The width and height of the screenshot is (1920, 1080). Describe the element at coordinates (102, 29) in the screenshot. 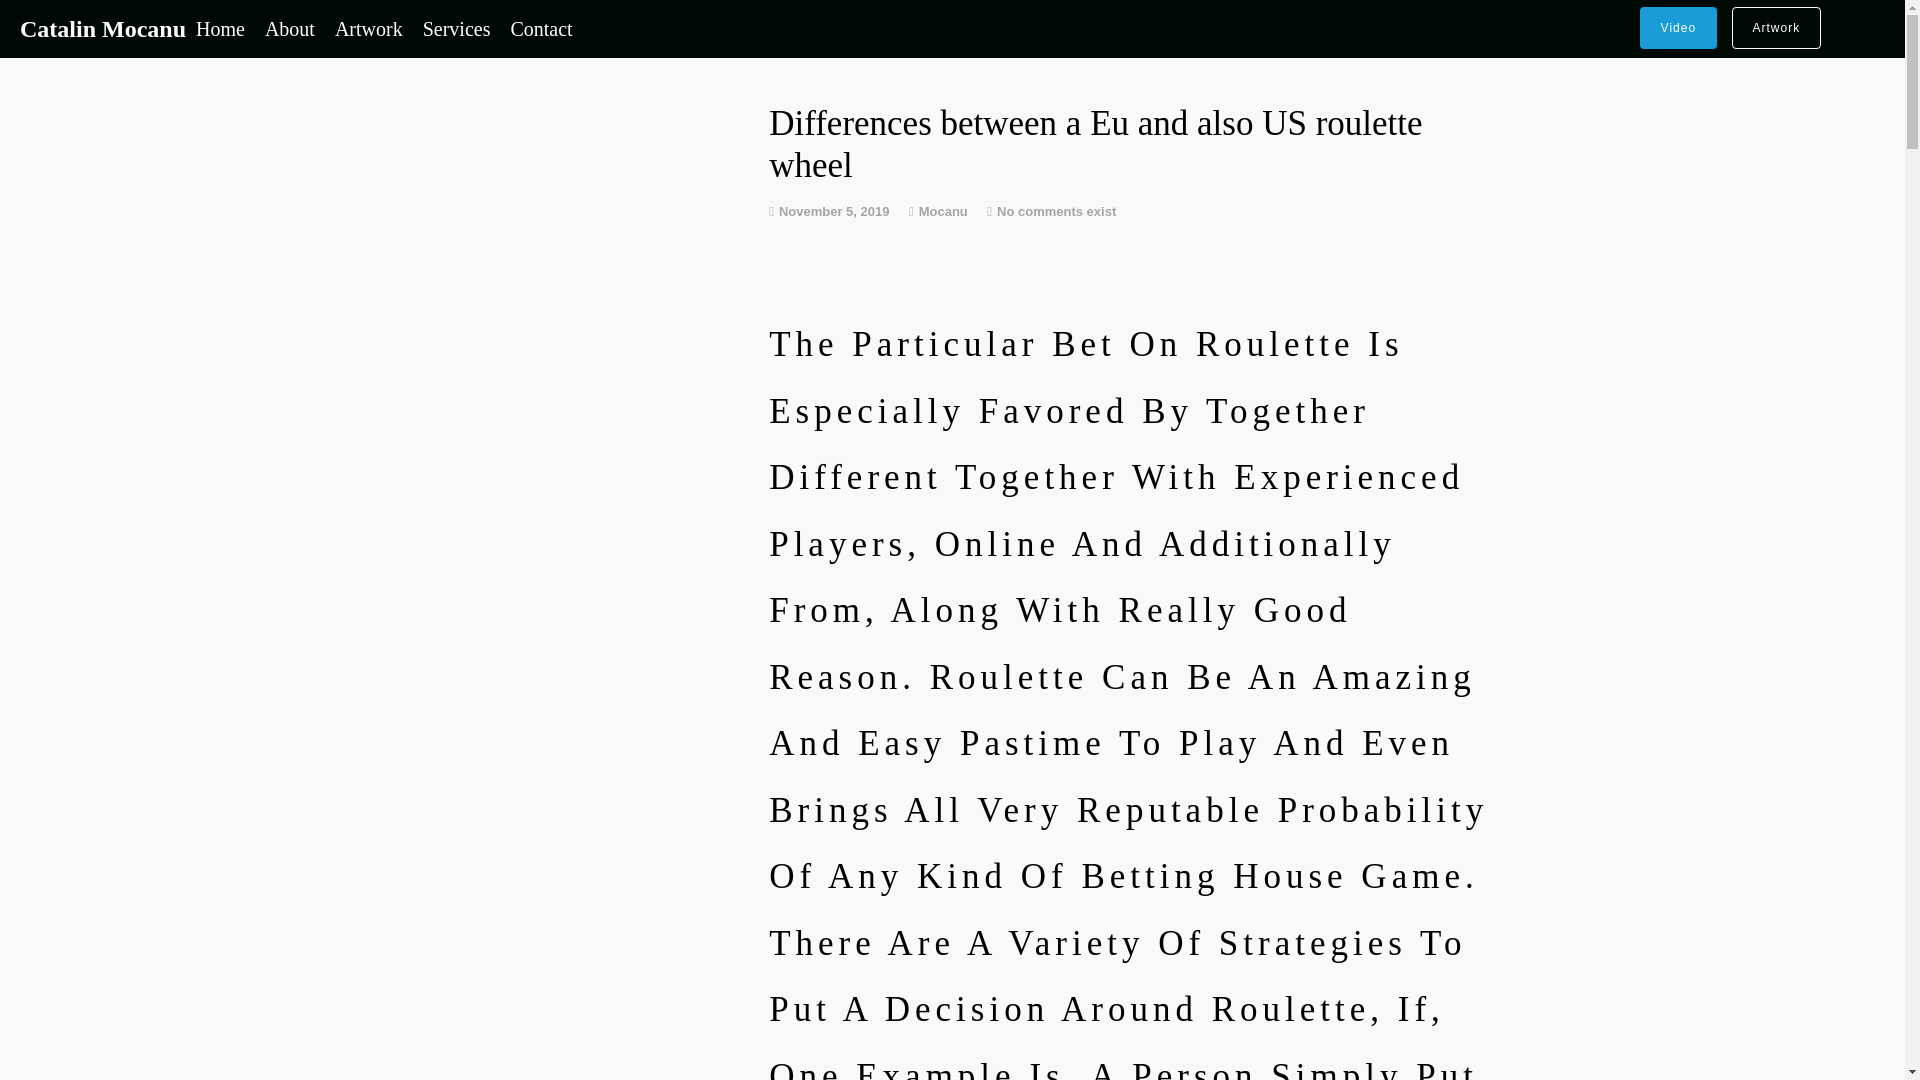

I see `Catalin Mocanu` at that location.